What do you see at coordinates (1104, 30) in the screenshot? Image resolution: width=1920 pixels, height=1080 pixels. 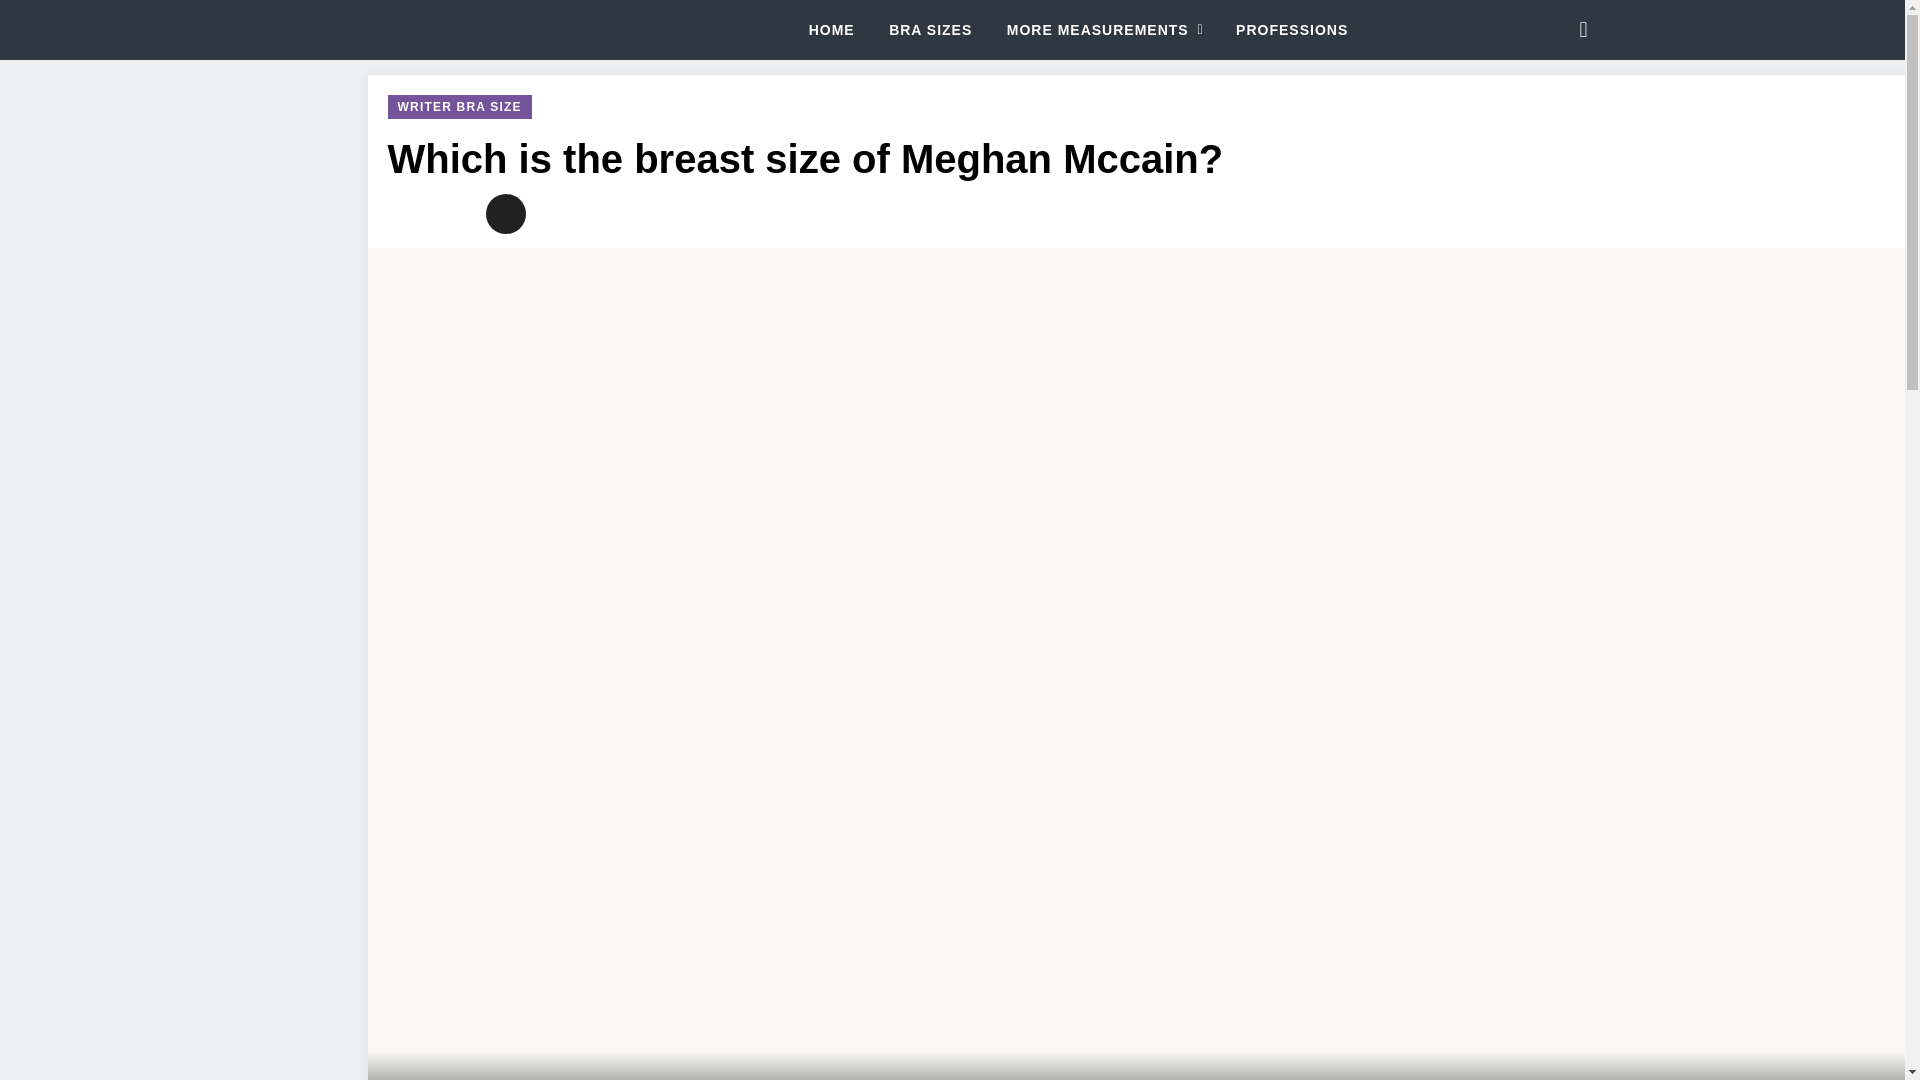 I see `MORE MEASUREMENTS` at bounding box center [1104, 30].